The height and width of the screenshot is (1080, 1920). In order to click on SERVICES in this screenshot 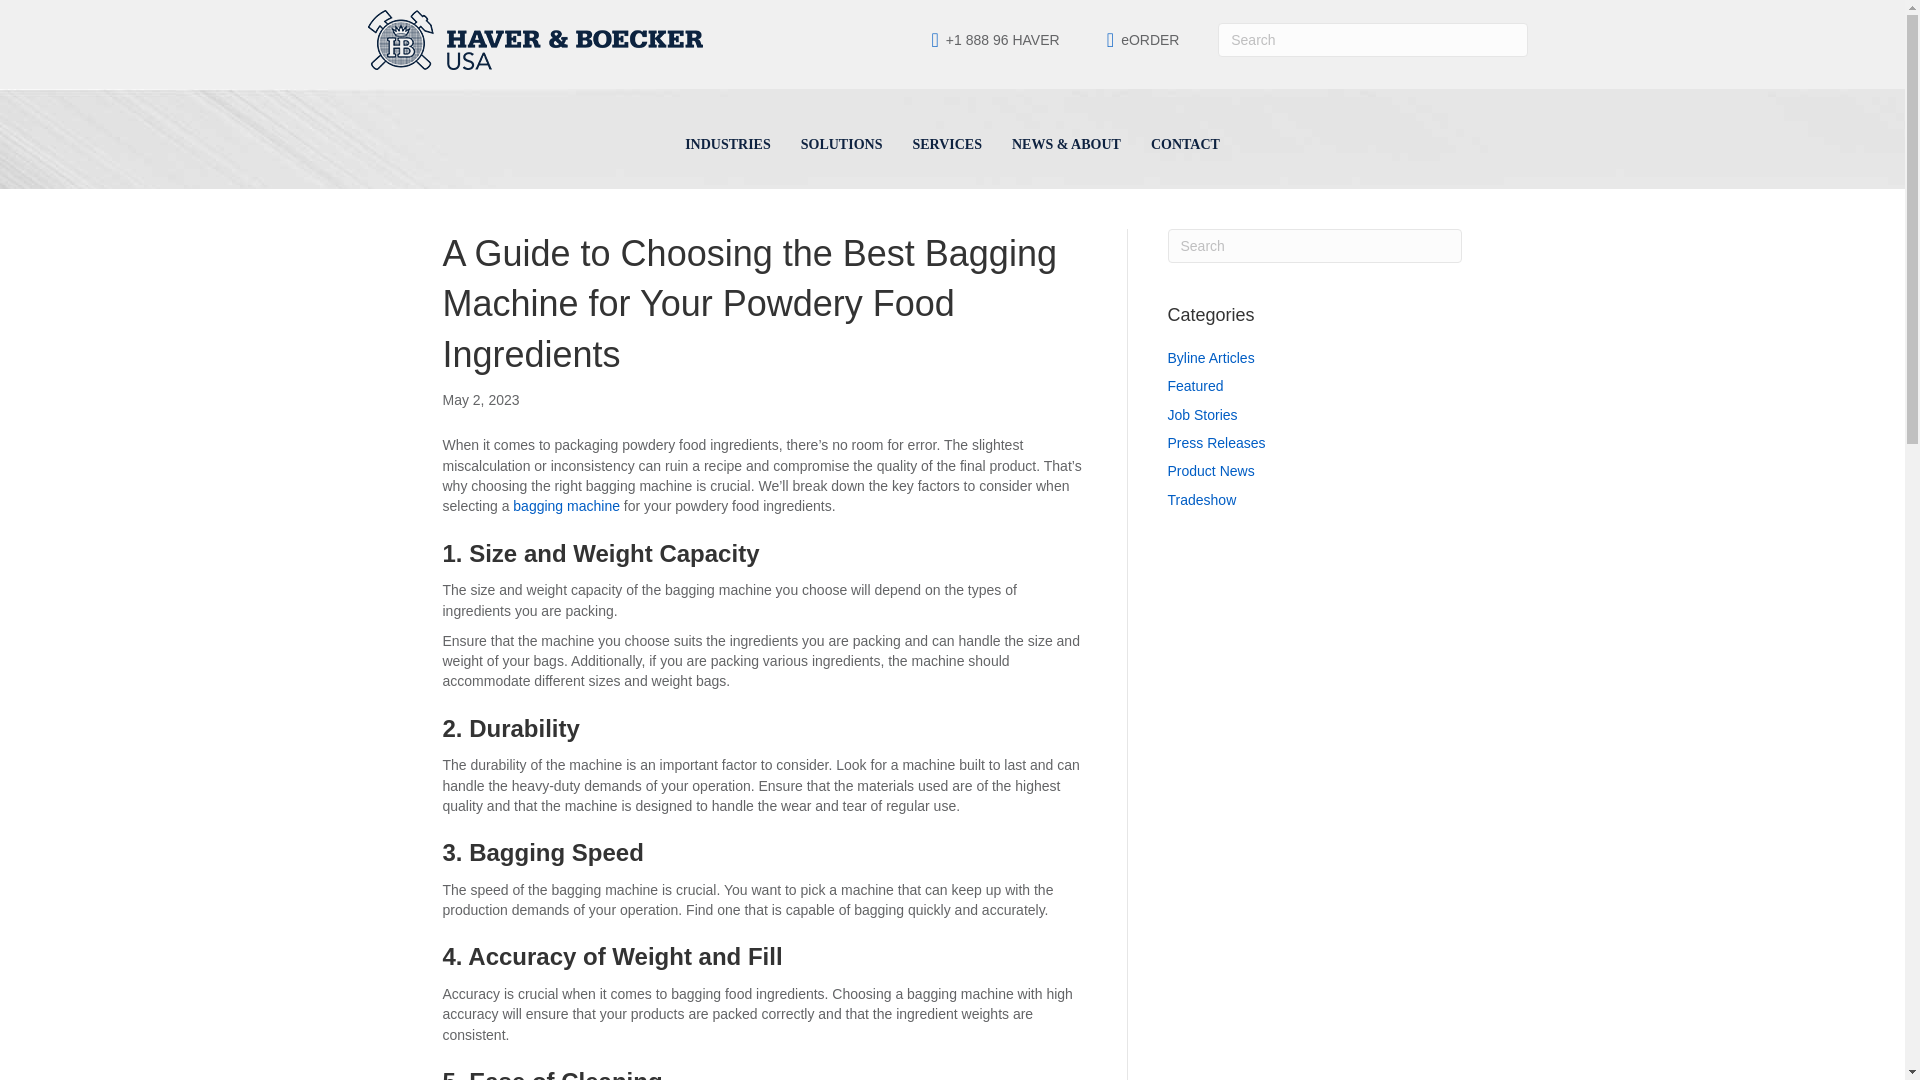, I will do `click(946, 148)`.